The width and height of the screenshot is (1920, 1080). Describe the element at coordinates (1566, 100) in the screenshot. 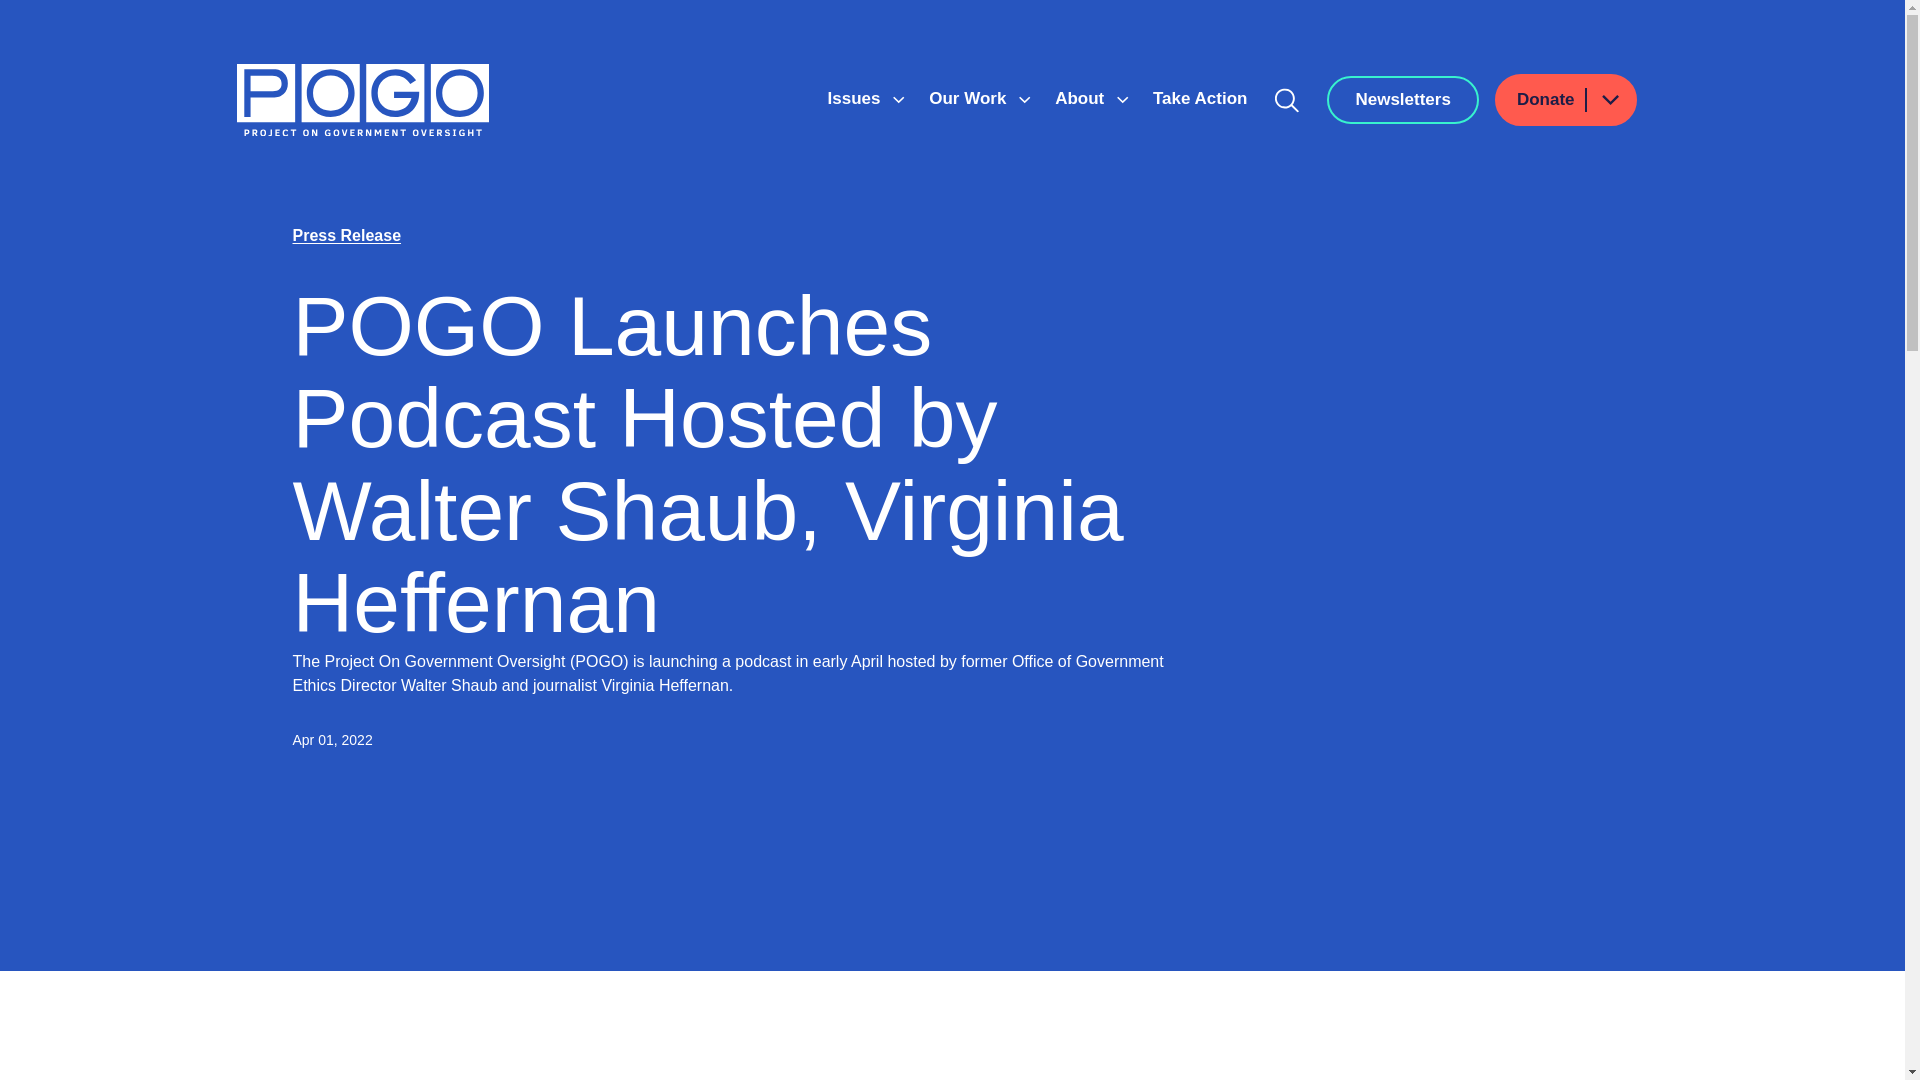

I see `Donate` at that location.